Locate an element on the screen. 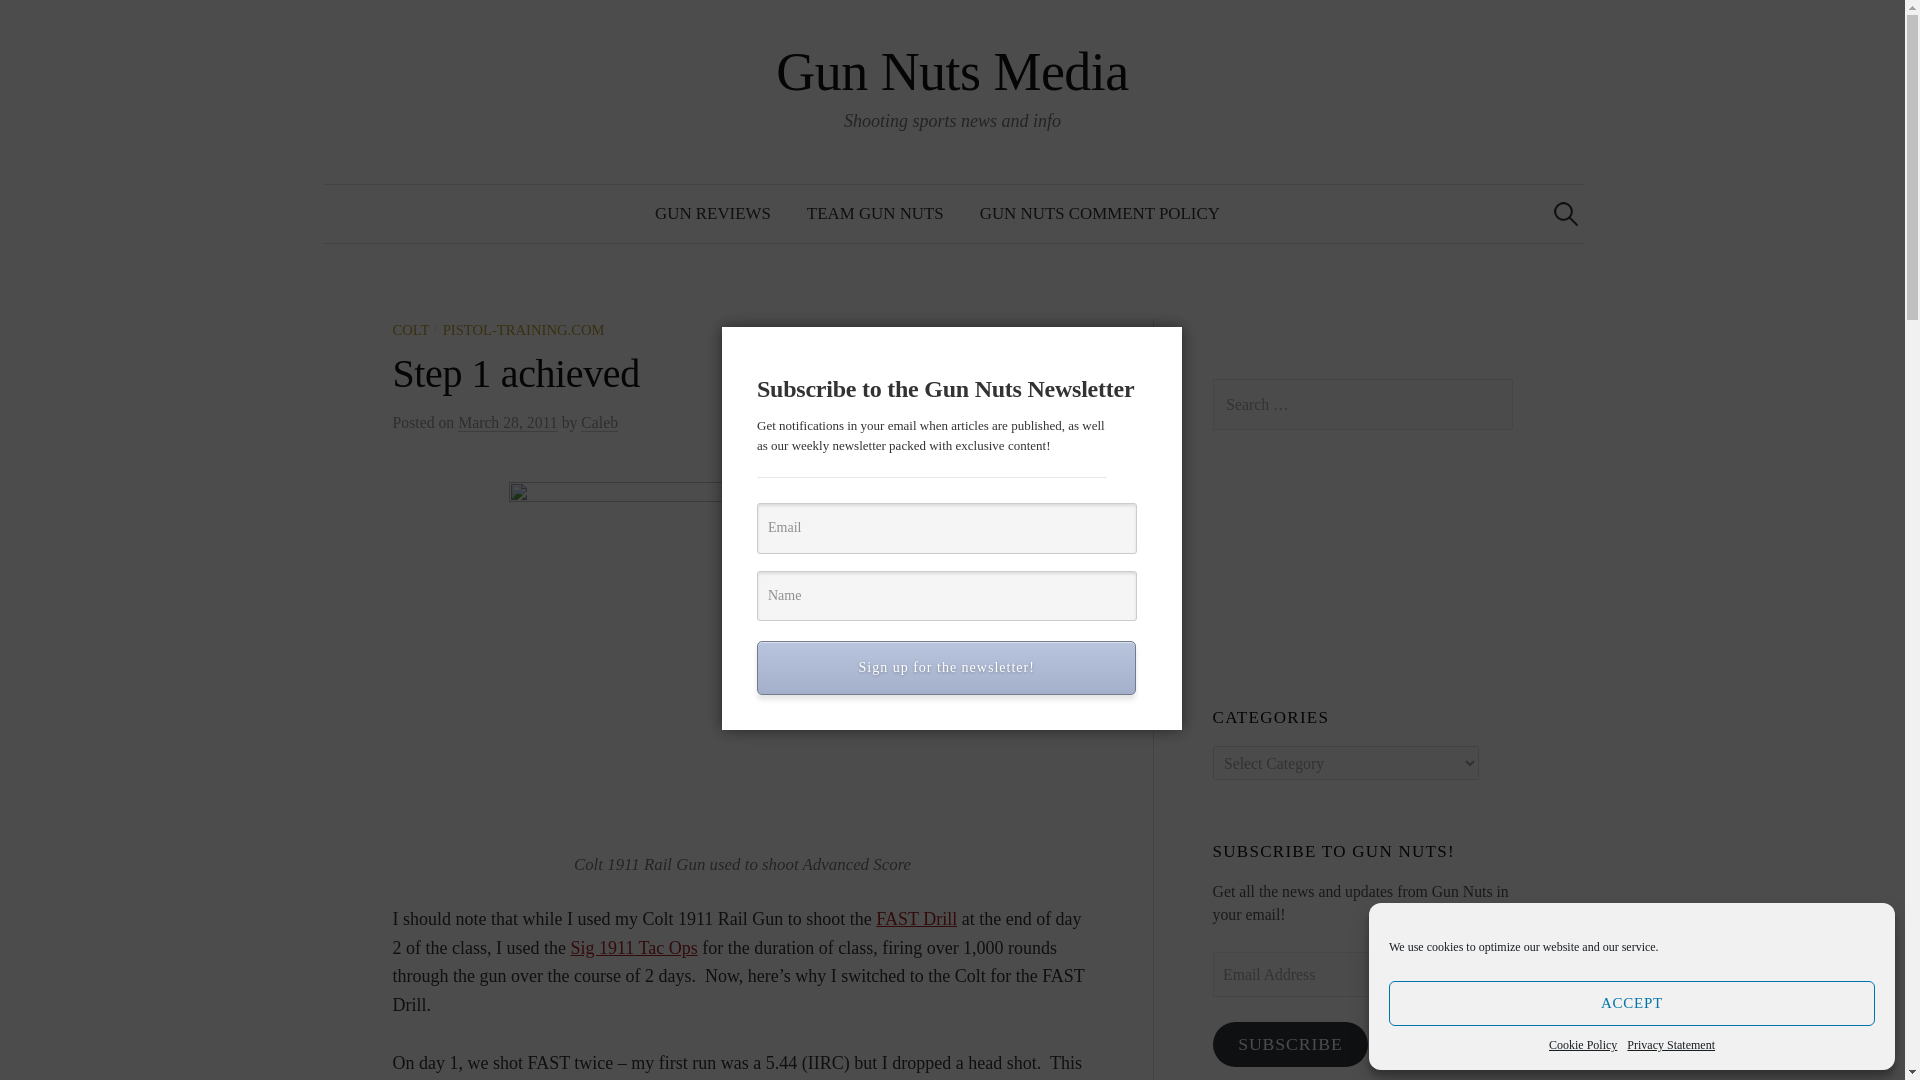 This screenshot has height=1080, width=1920. Sig 1911 Tac Ops is located at coordinates (633, 948).